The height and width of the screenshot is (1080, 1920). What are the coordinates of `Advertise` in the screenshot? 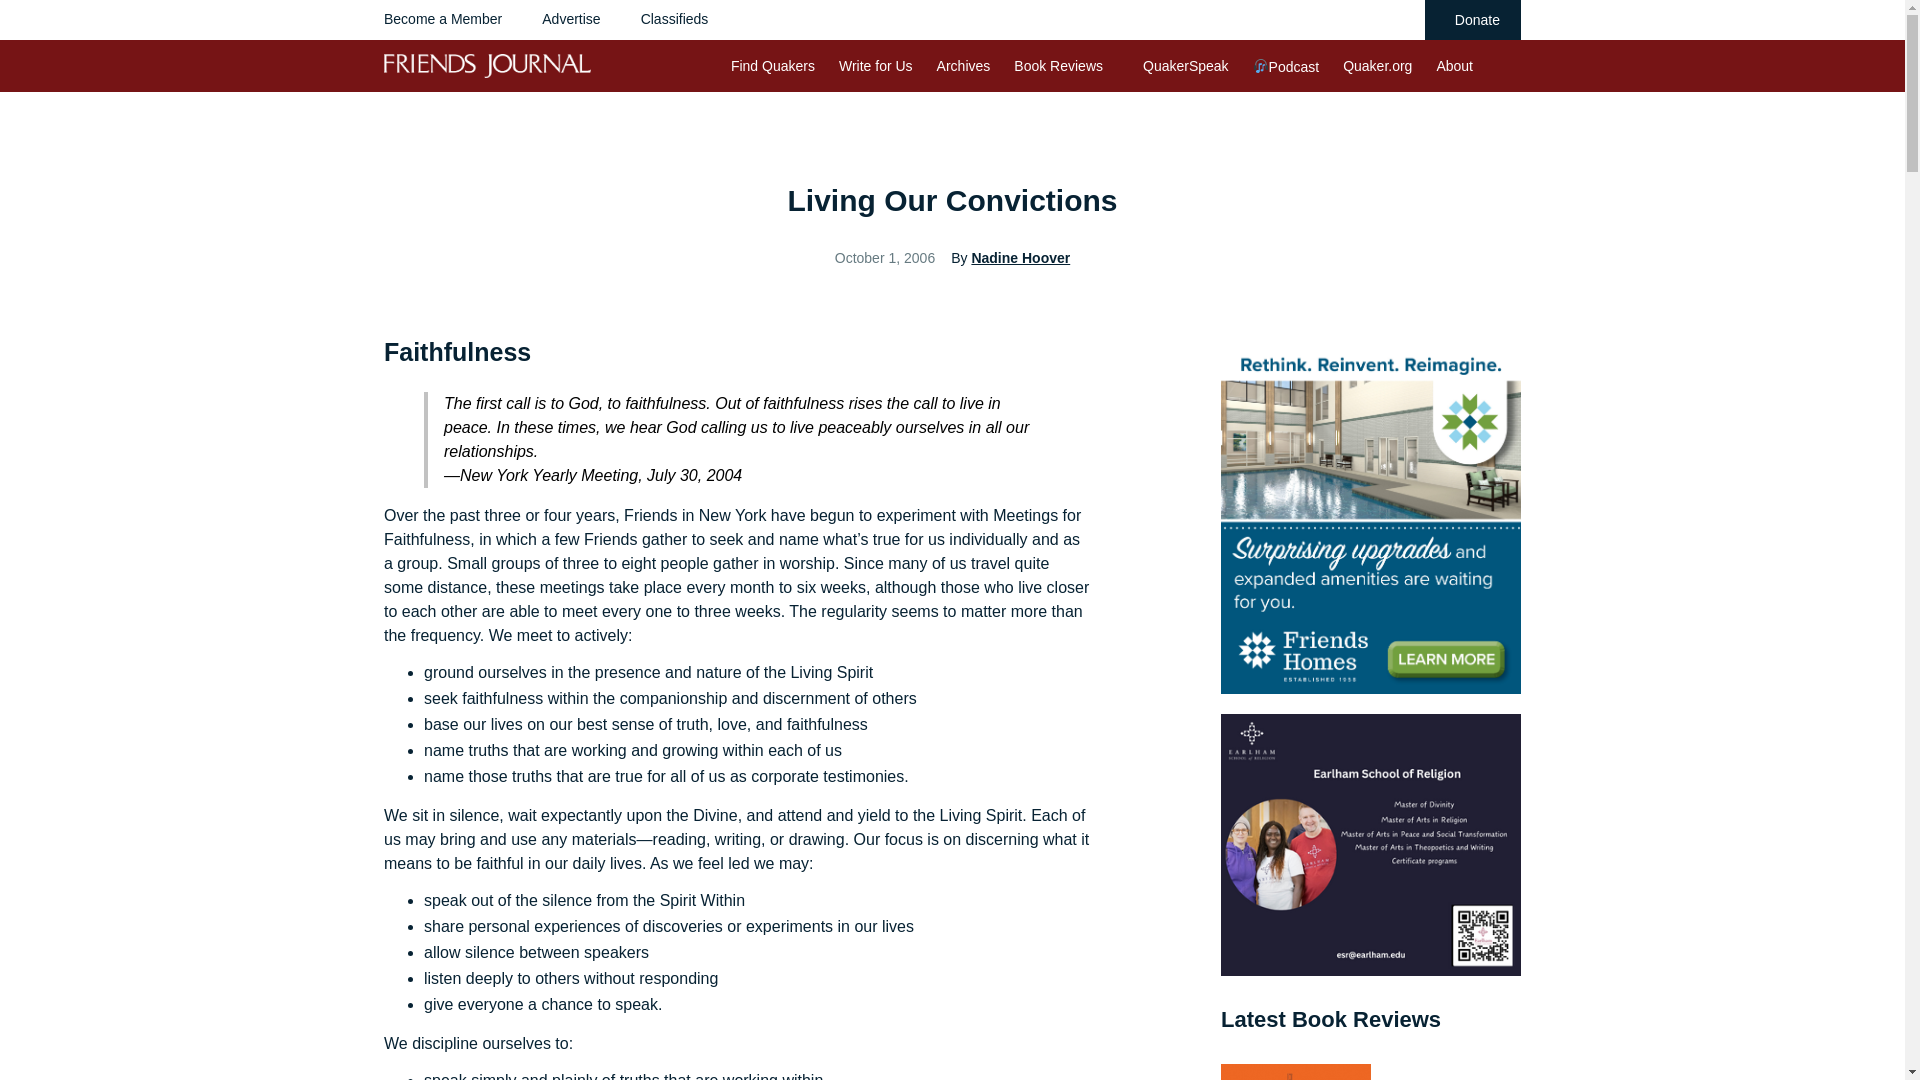 It's located at (570, 18).